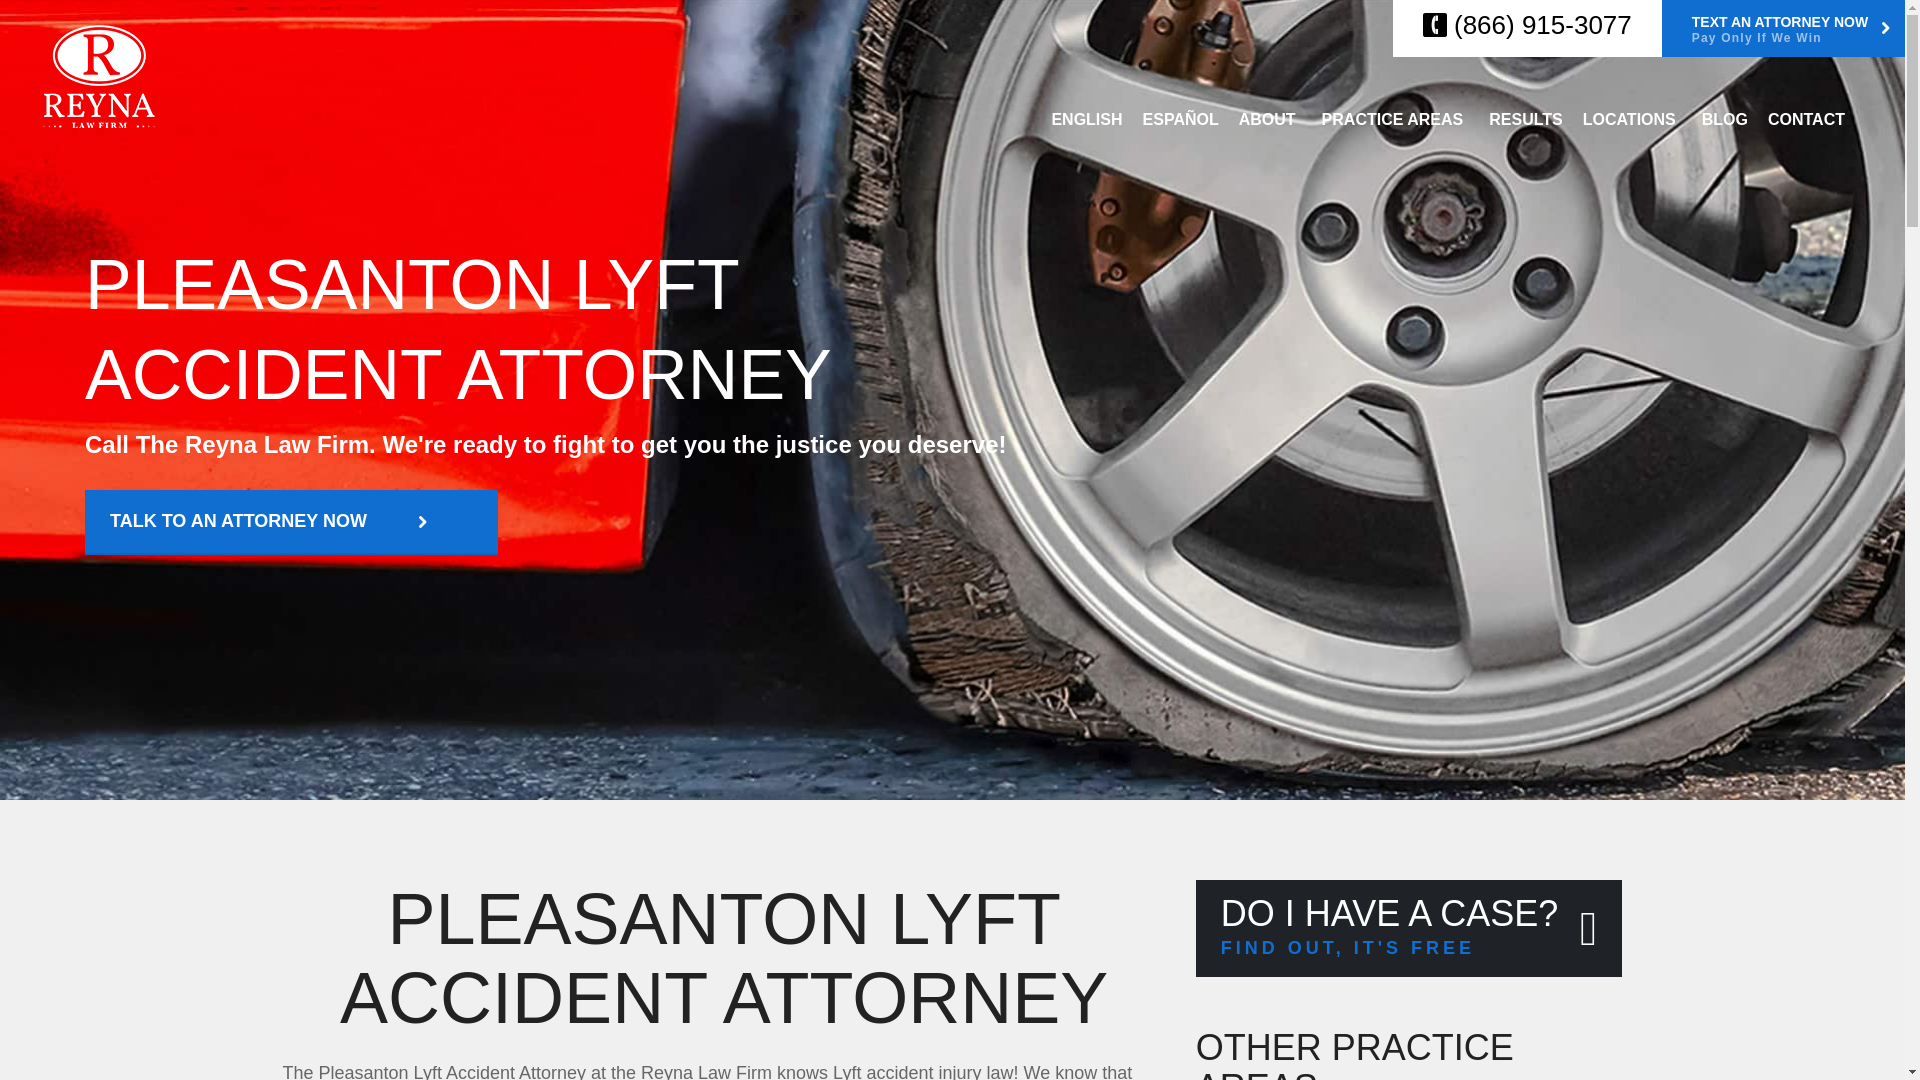 The width and height of the screenshot is (1920, 1080). What do you see at coordinates (1270, 120) in the screenshot?
I see `ABOUT` at bounding box center [1270, 120].